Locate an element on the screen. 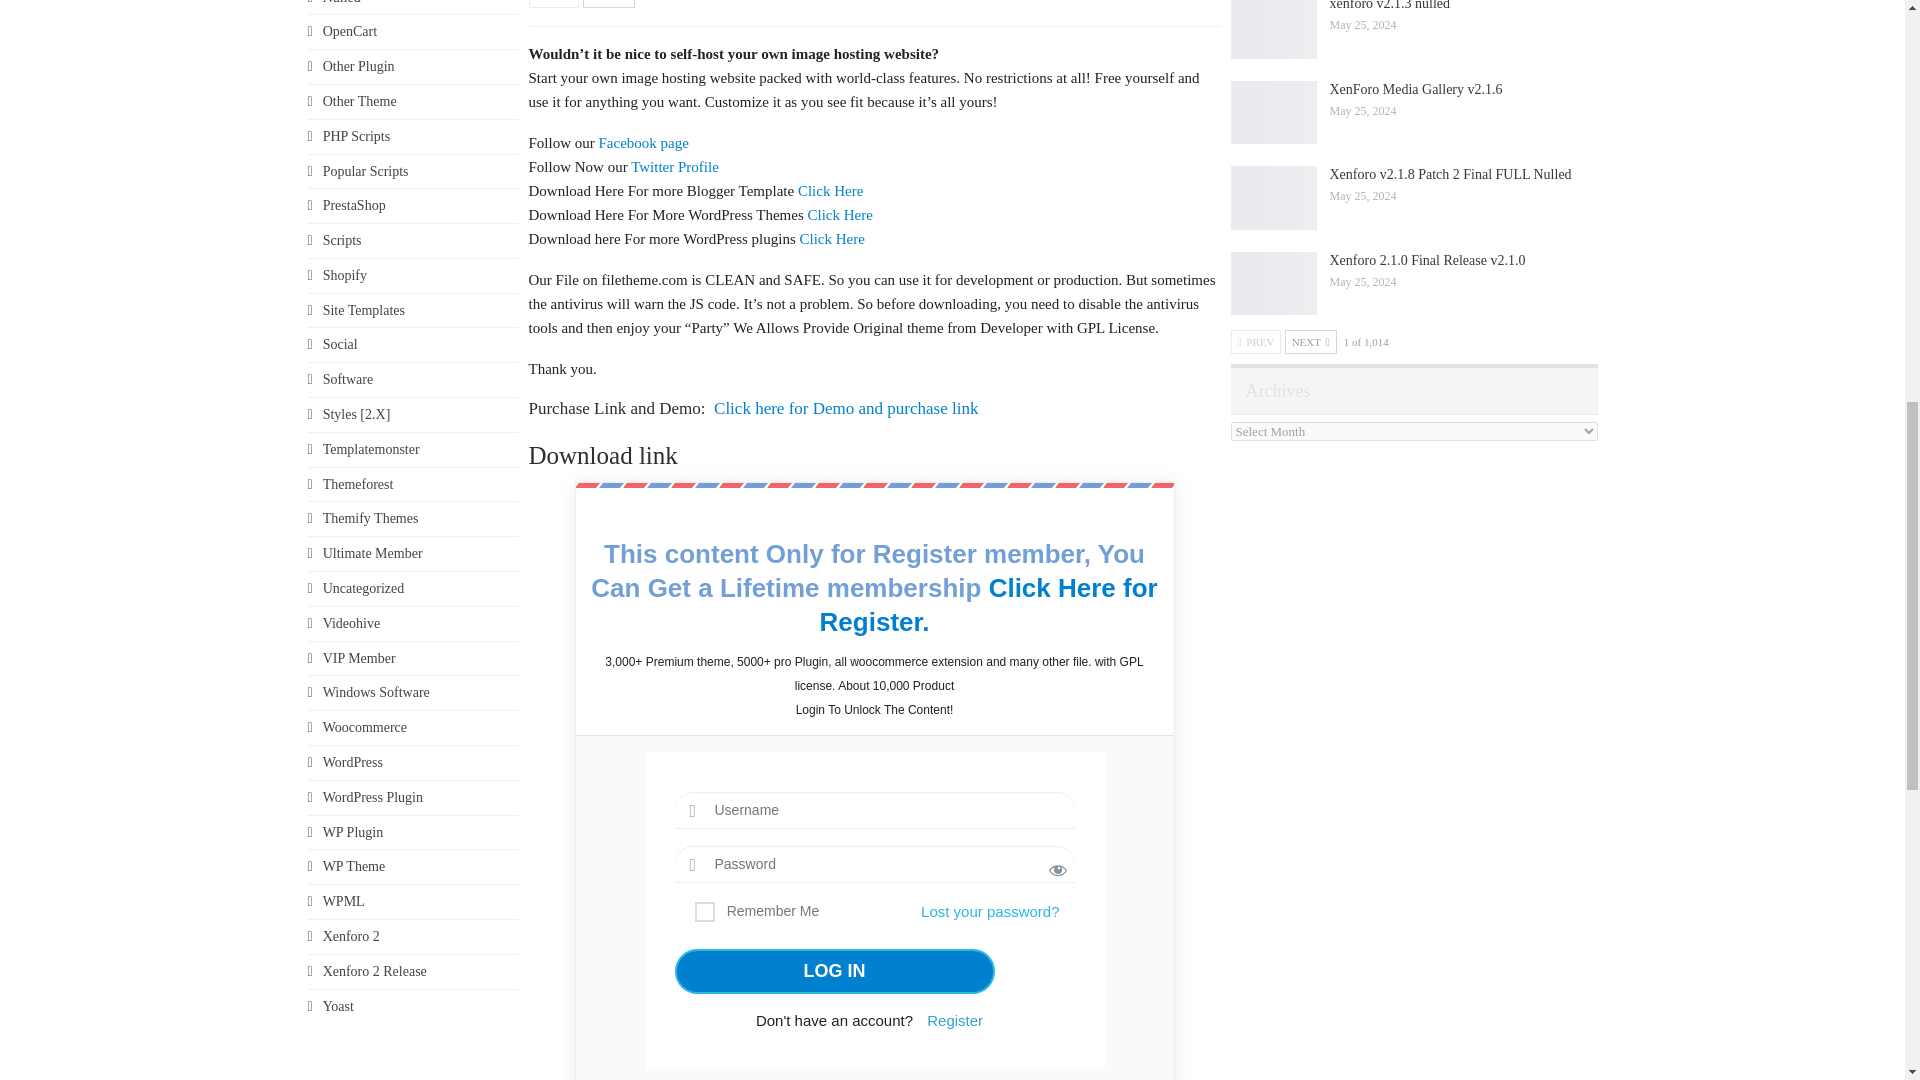 The image size is (1920, 1080). Next is located at coordinates (609, 4).